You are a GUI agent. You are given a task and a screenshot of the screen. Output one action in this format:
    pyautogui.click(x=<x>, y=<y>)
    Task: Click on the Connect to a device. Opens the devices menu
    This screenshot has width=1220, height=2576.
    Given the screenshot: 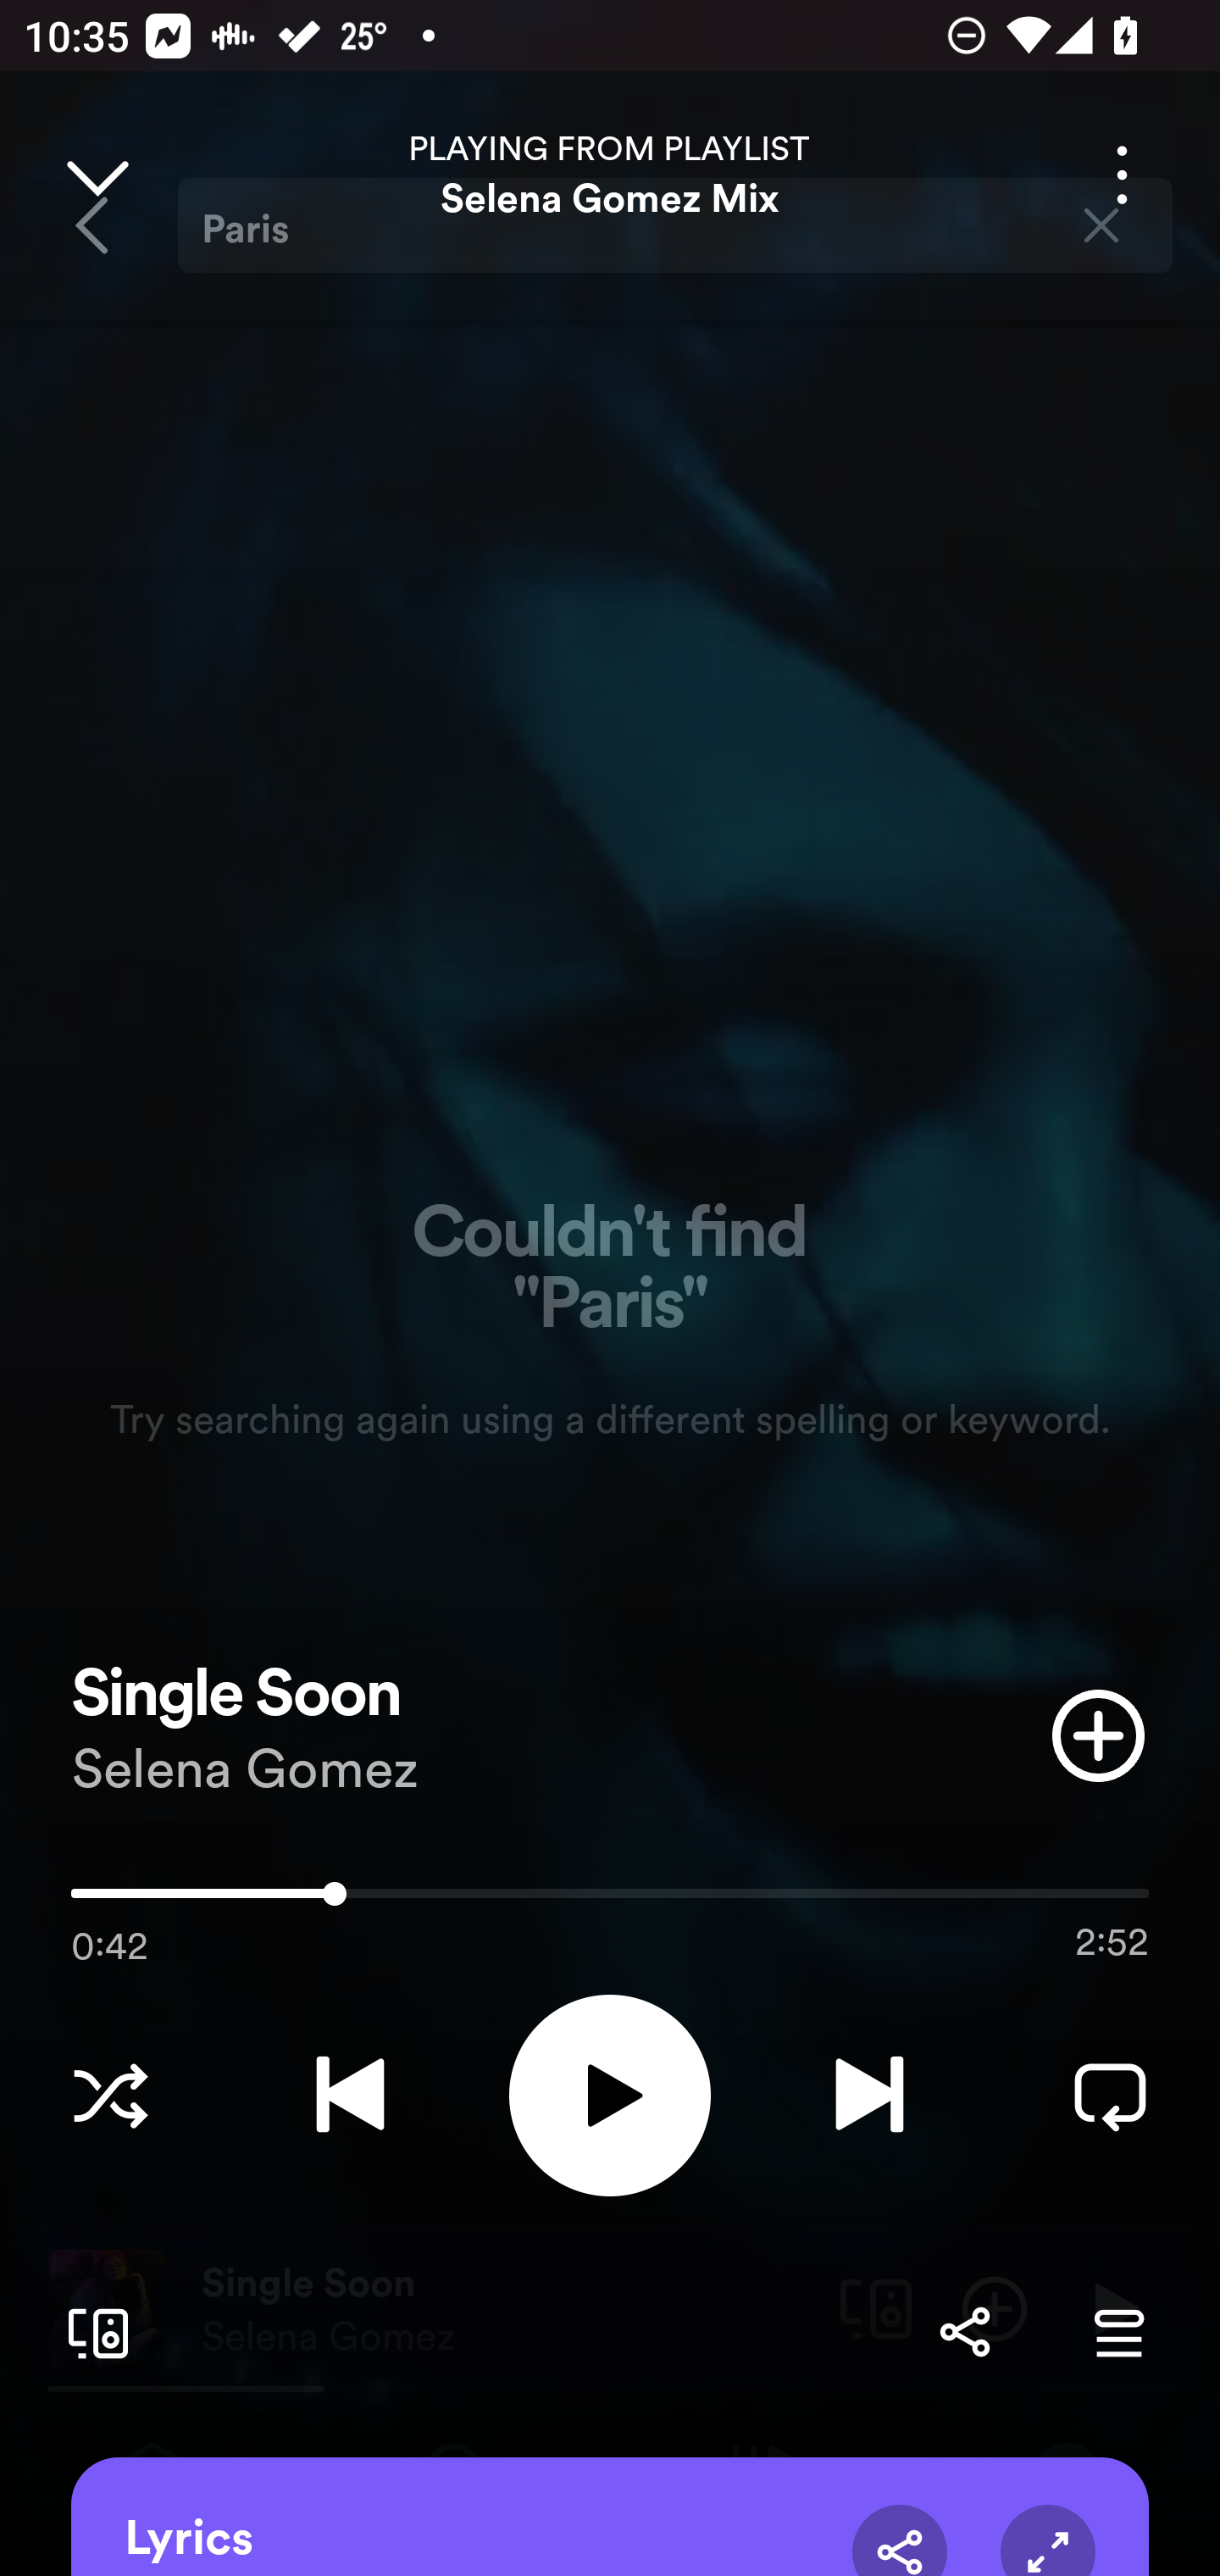 What is the action you would take?
    pyautogui.click(x=91, y=2332)
    